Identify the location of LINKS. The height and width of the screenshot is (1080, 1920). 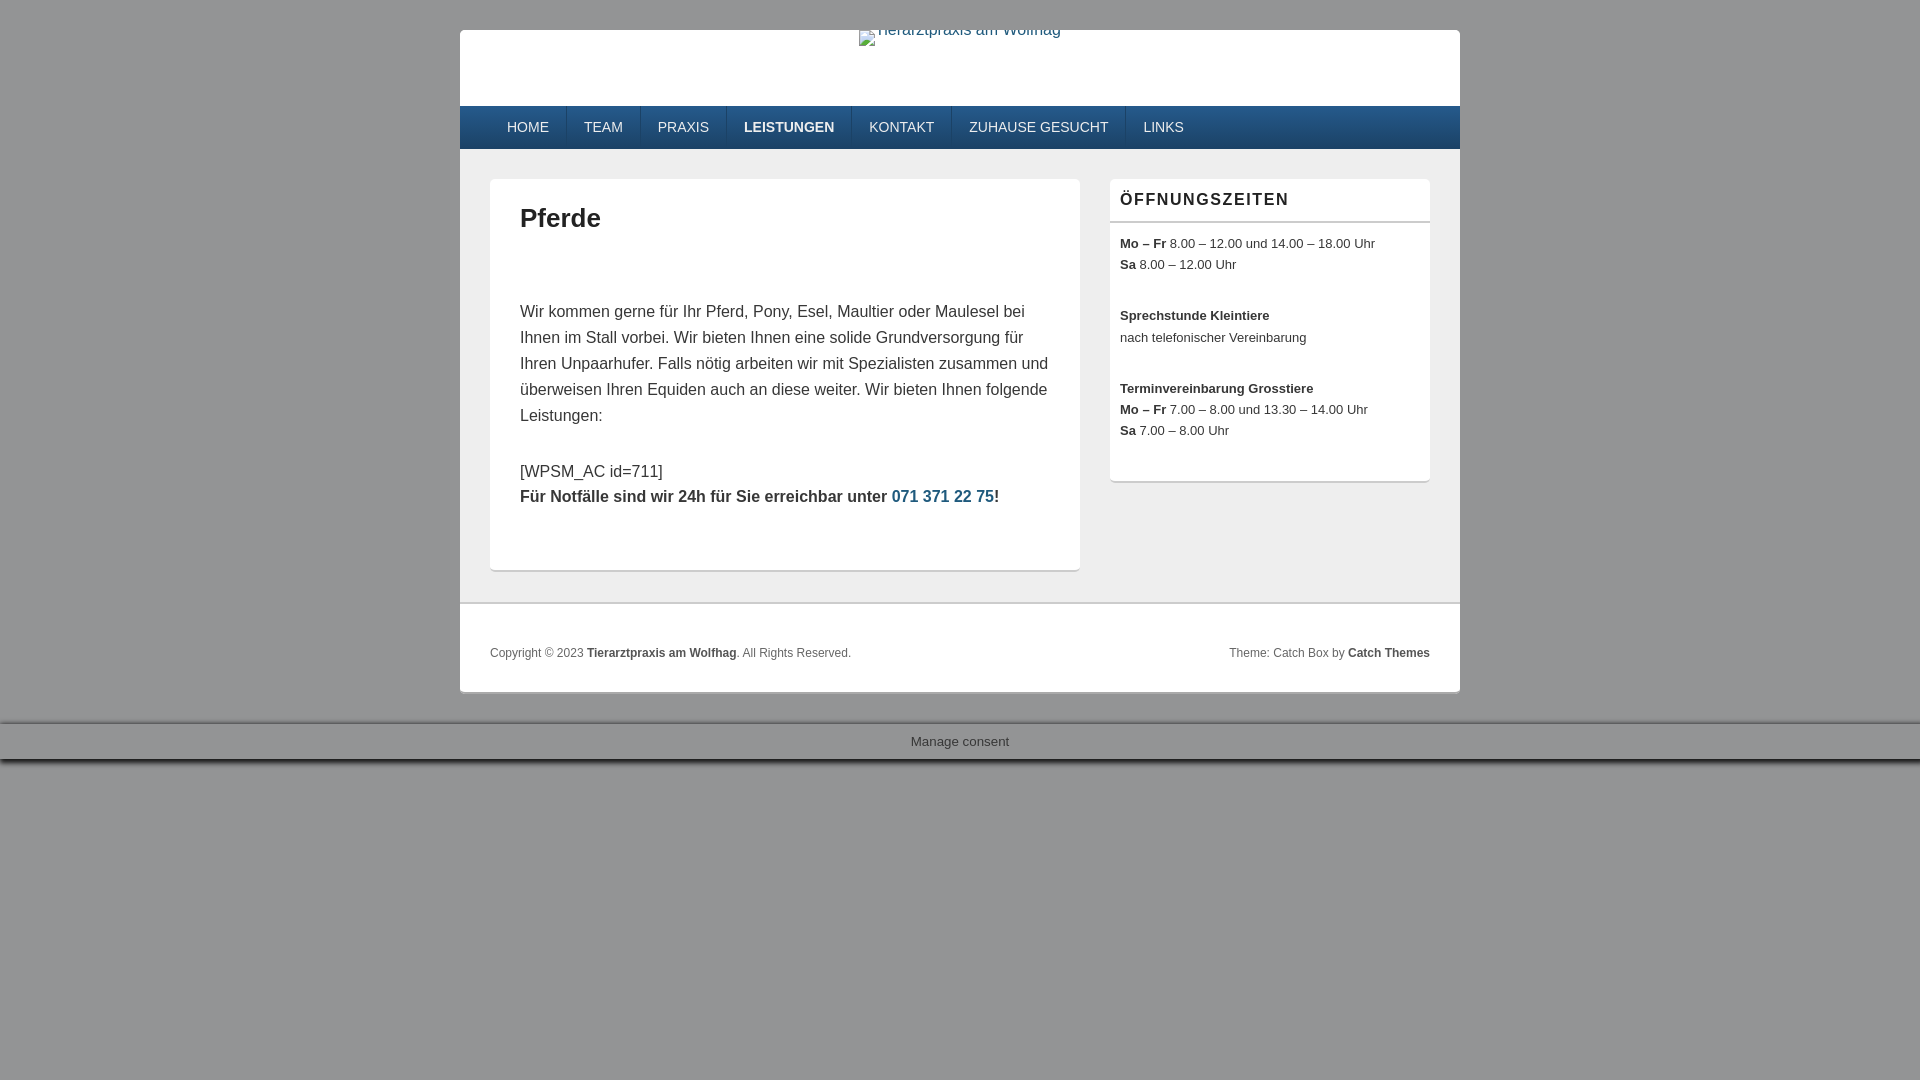
(1163, 127).